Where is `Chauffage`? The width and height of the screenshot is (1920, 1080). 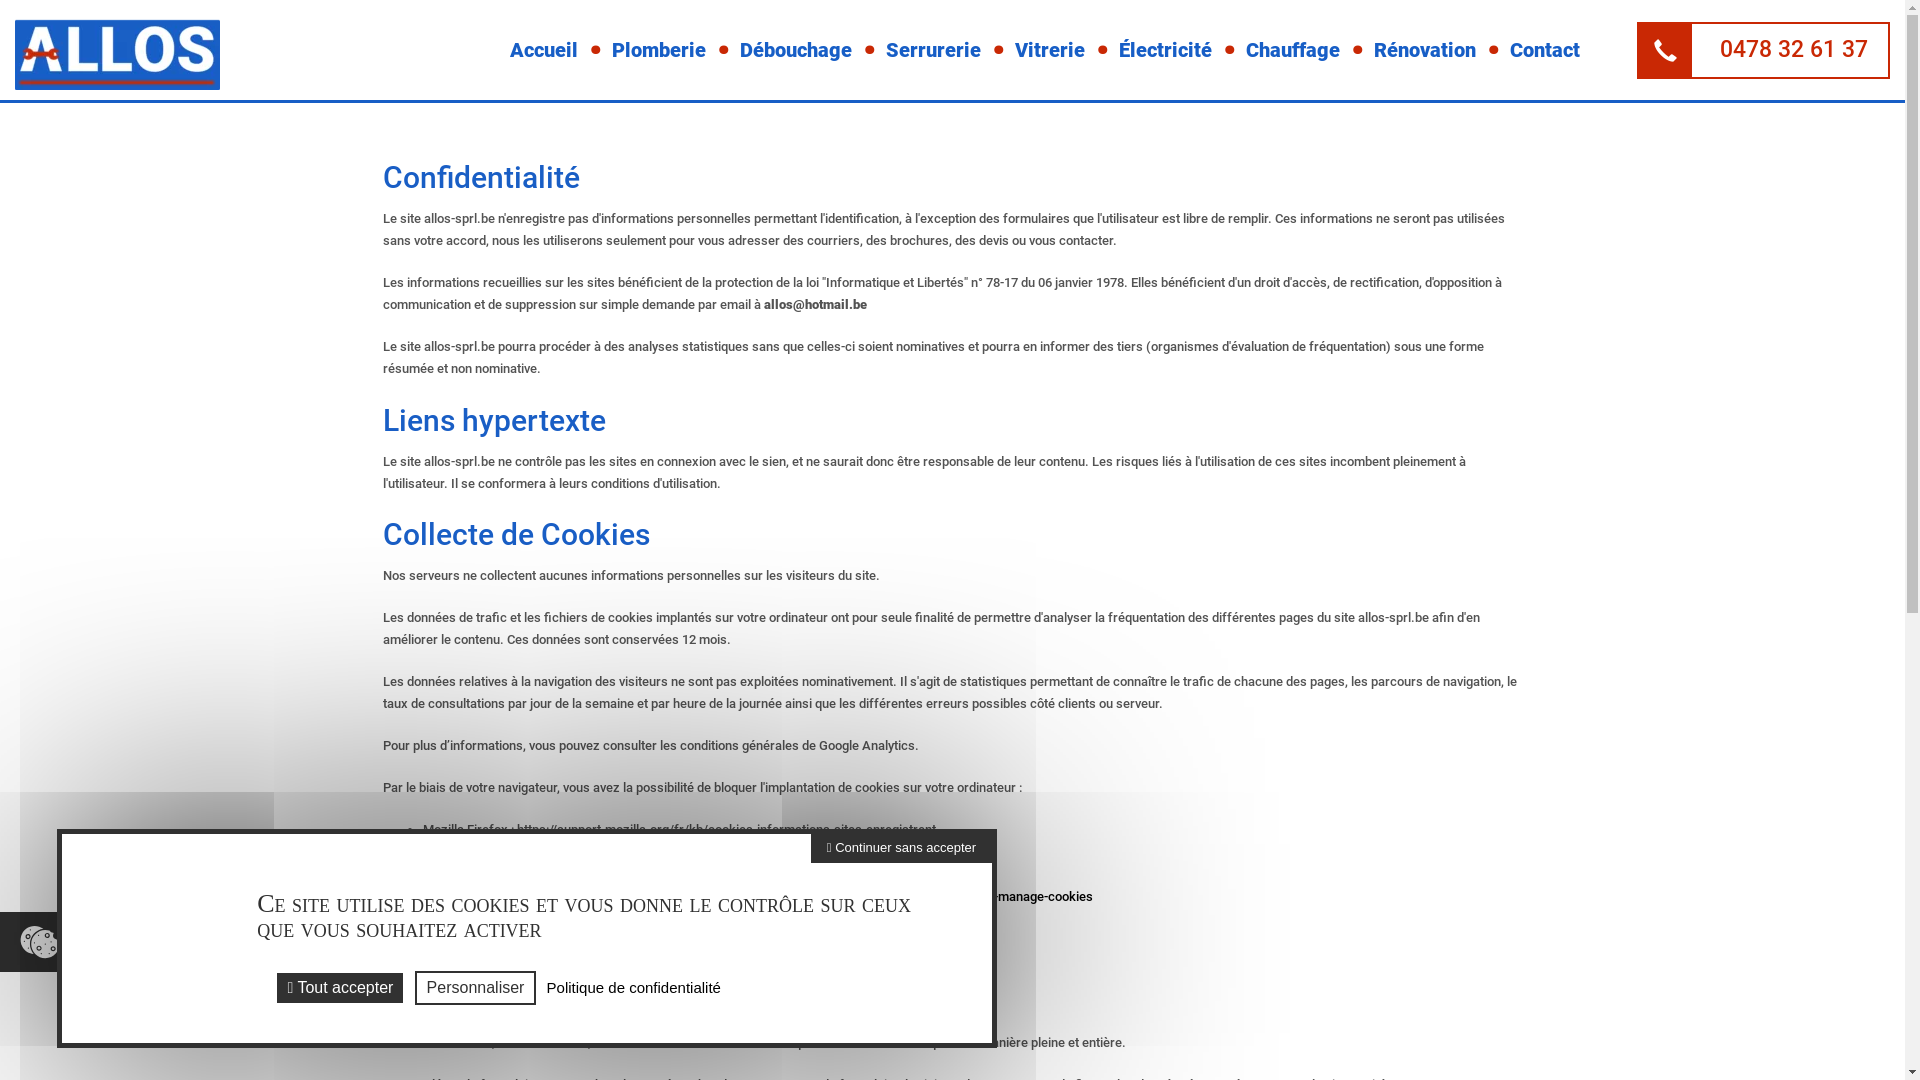 Chauffage is located at coordinates (1293, 50).